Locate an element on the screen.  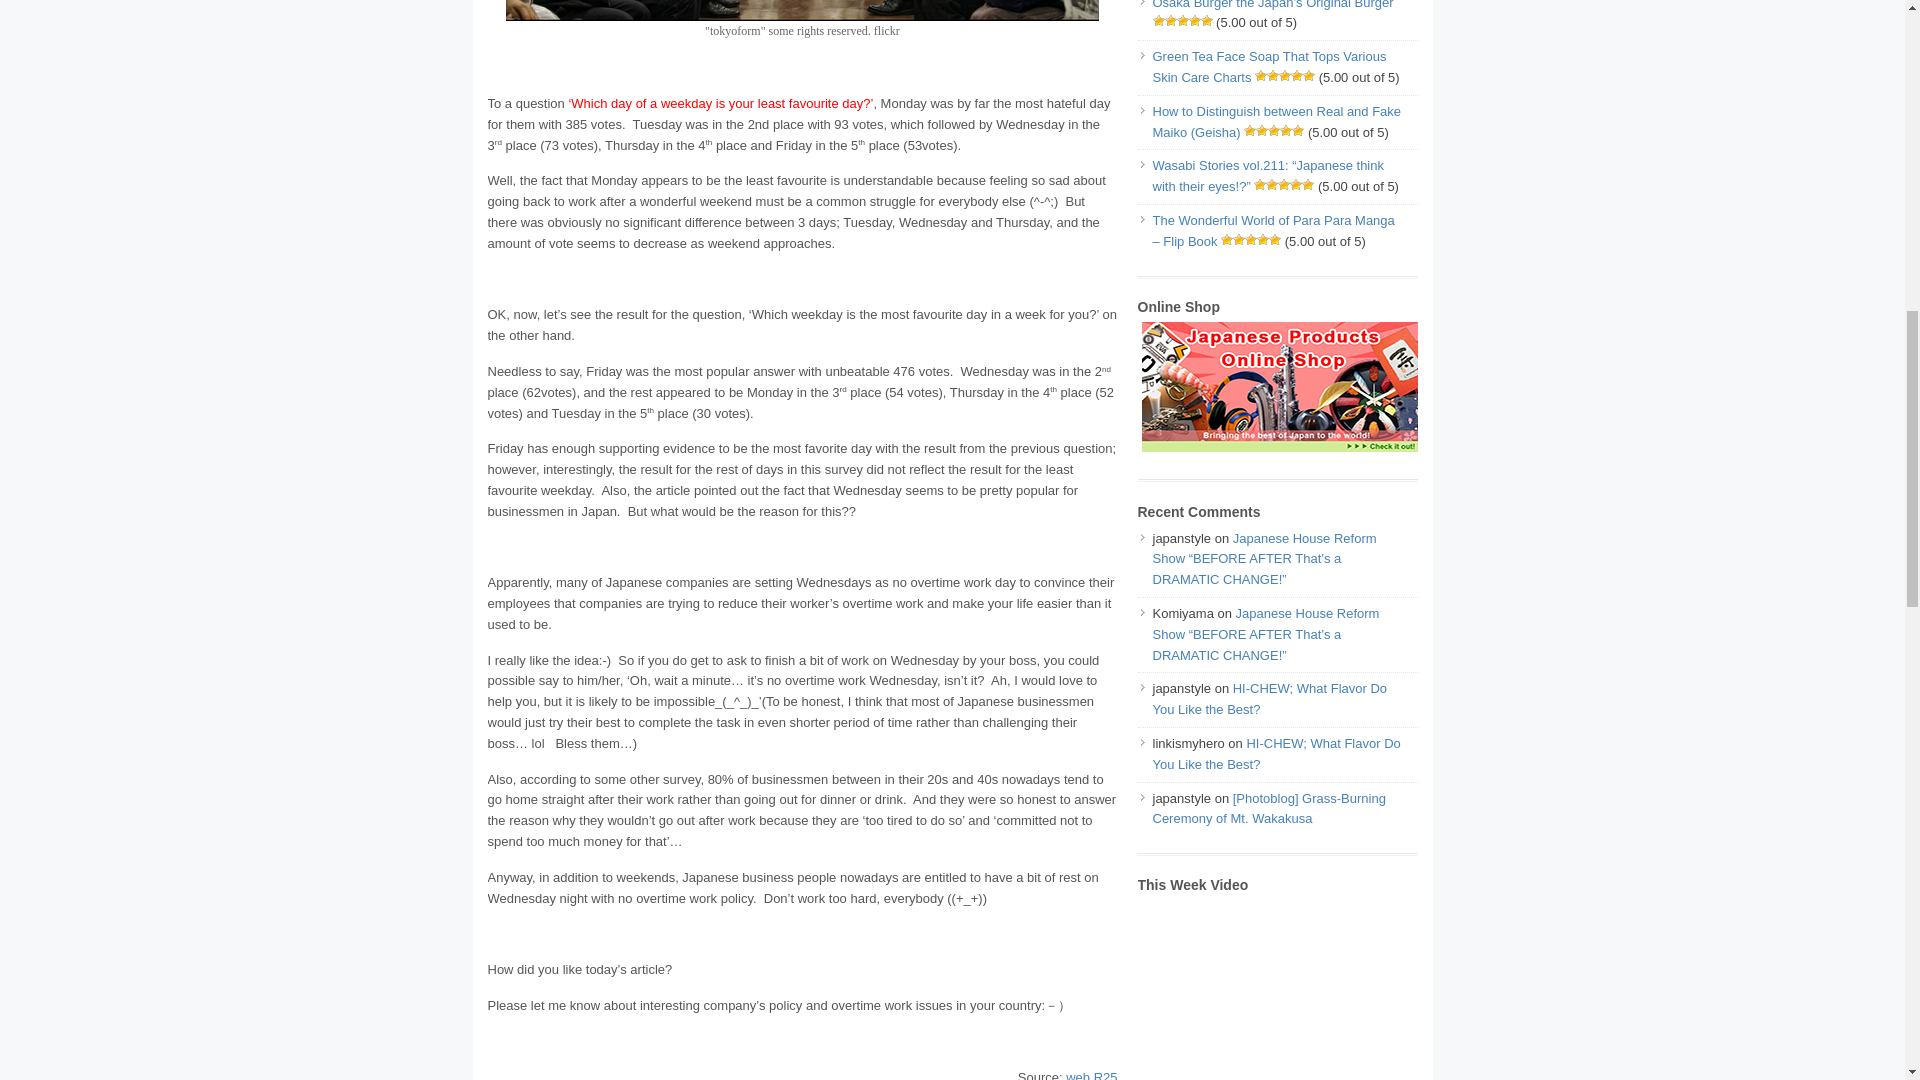
HI-CHEW; What Flavor Do You Like the Best? is located at coordinates (1276, 754).